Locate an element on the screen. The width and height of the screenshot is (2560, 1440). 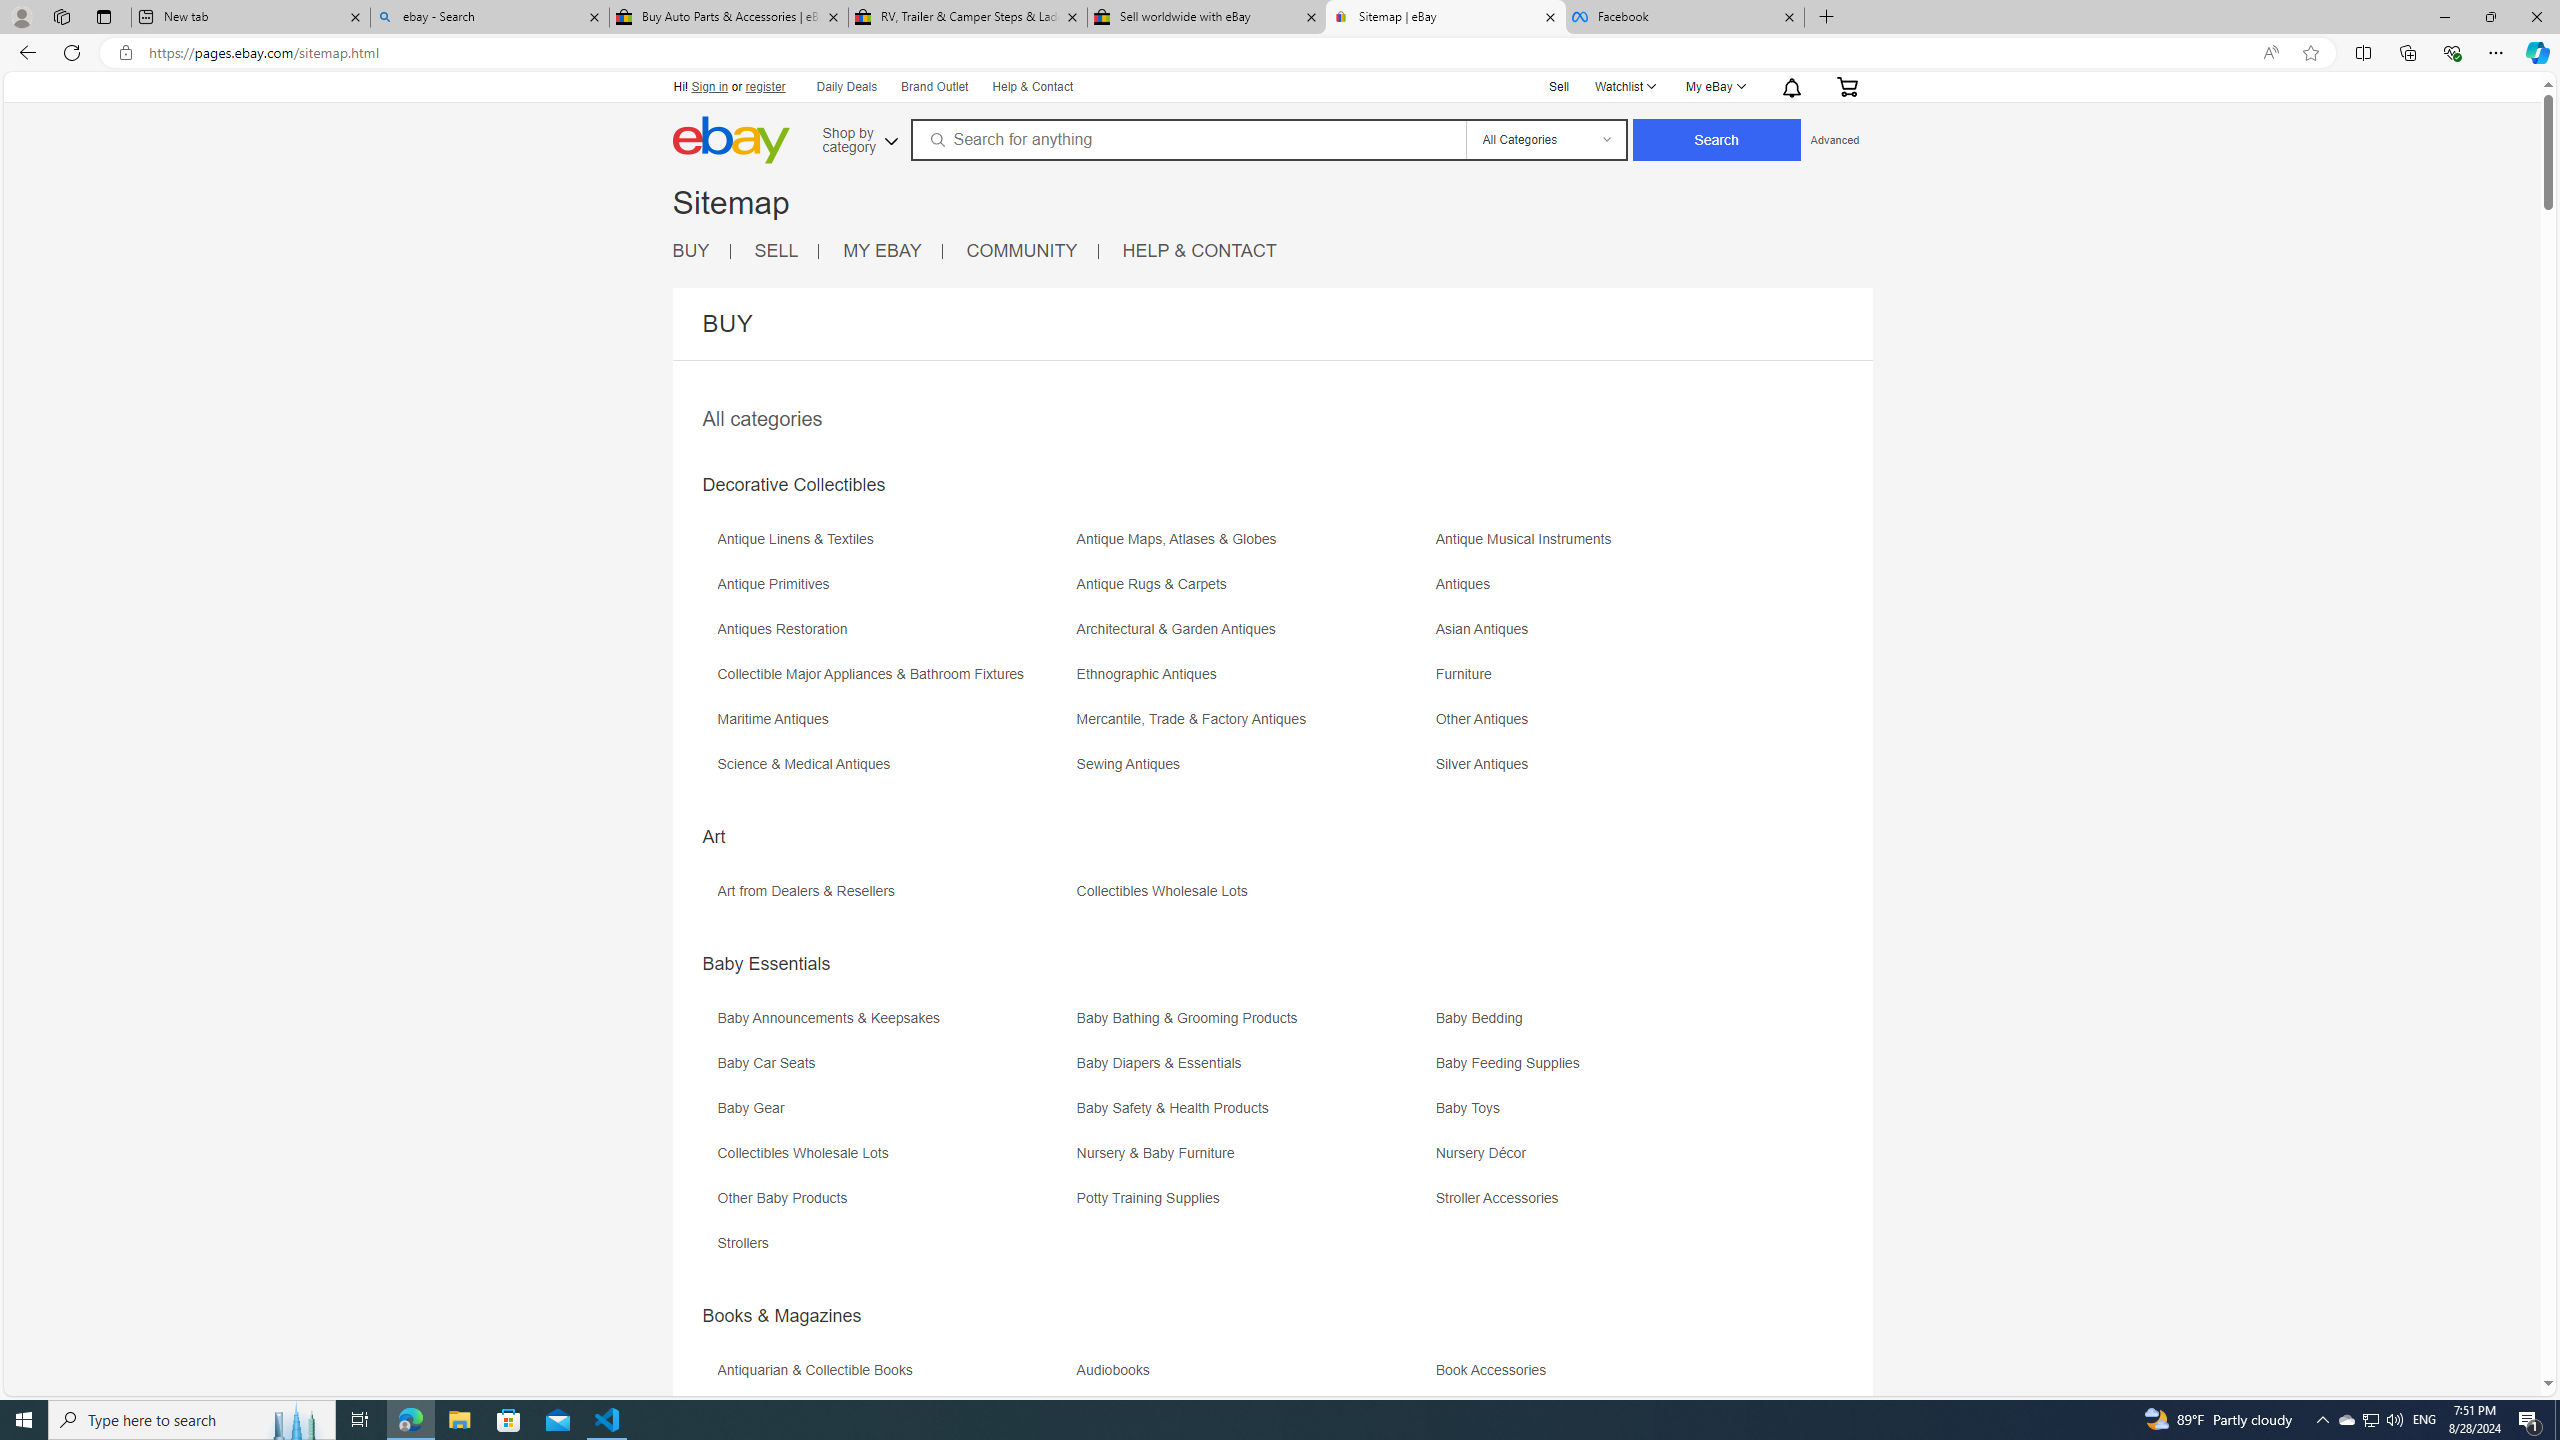
Asian Antiques is located at coordinates (1614, 636).